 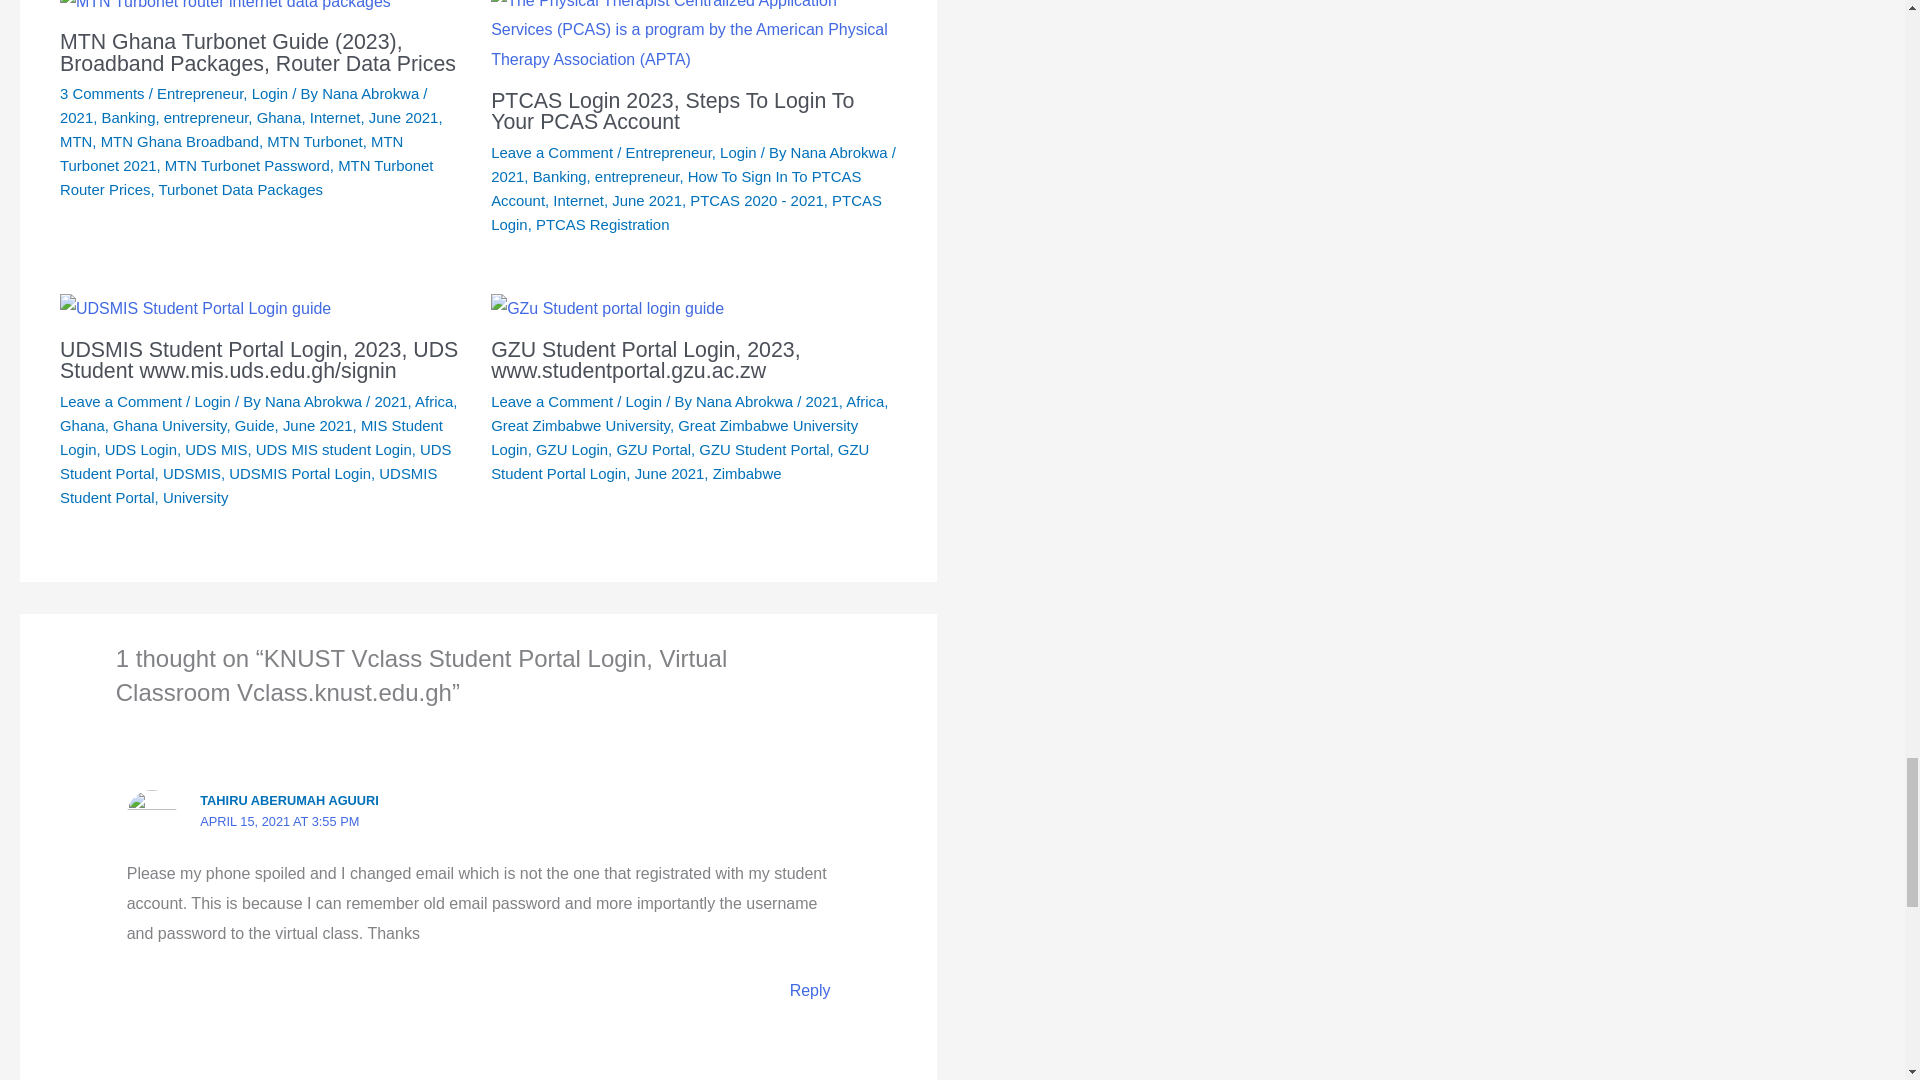 I want to click on View all posts by Nana Abrokwa, so click(x=315, y=402).